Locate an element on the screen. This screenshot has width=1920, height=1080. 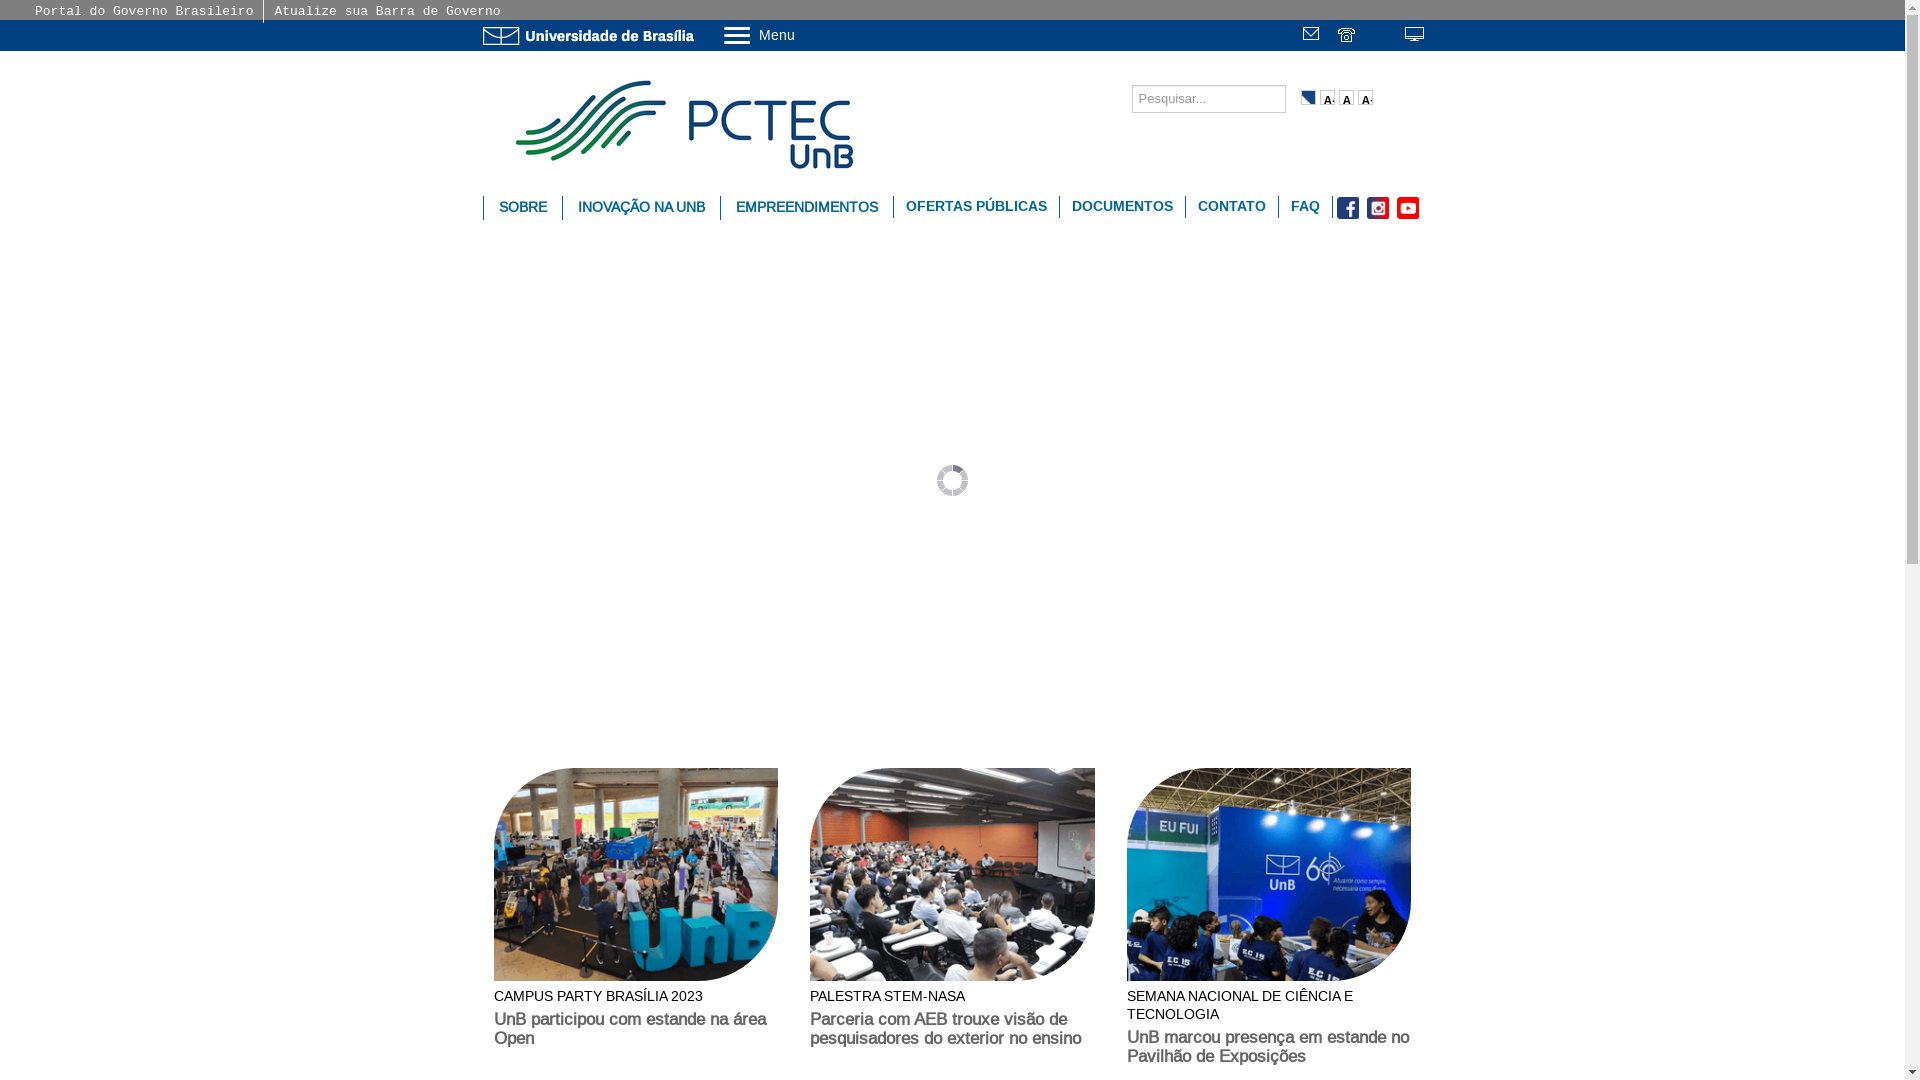
A+ is located at coordinates (1366, 98).